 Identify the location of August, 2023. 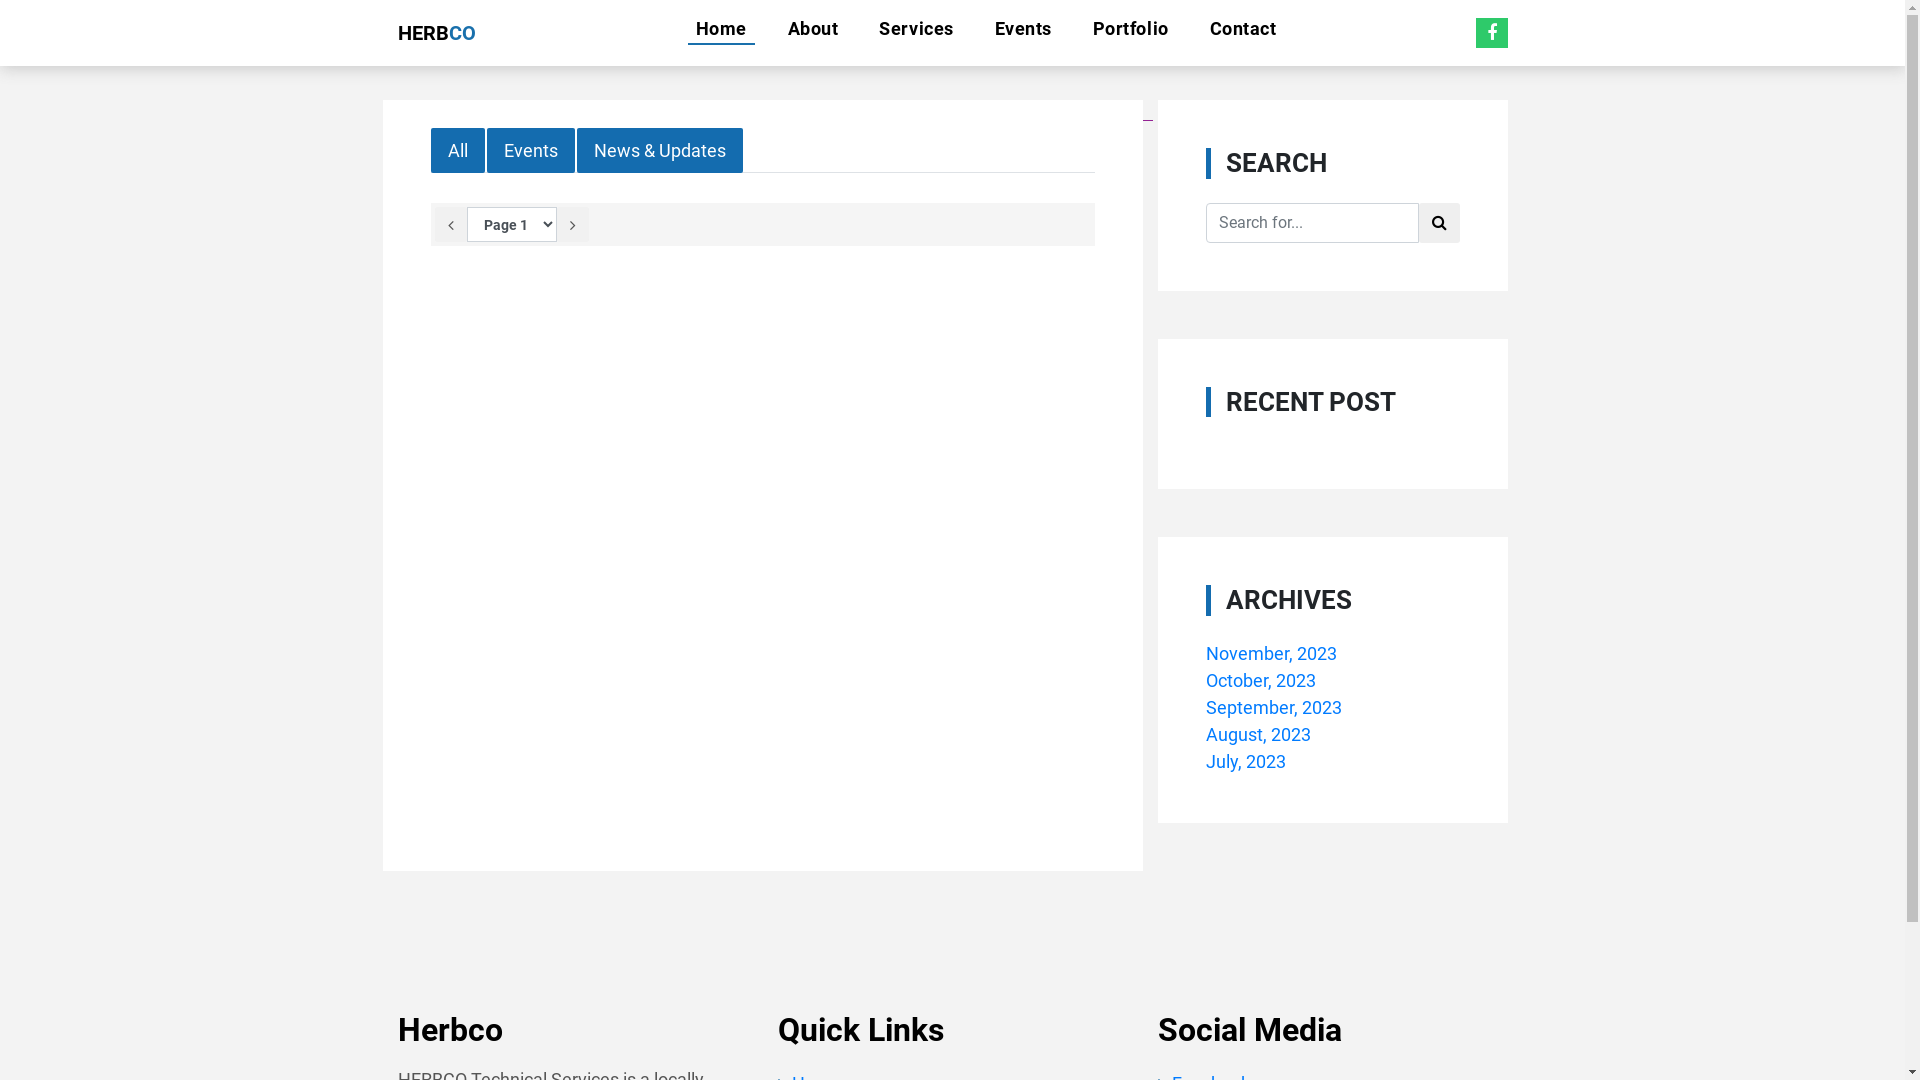
(1258, 734).